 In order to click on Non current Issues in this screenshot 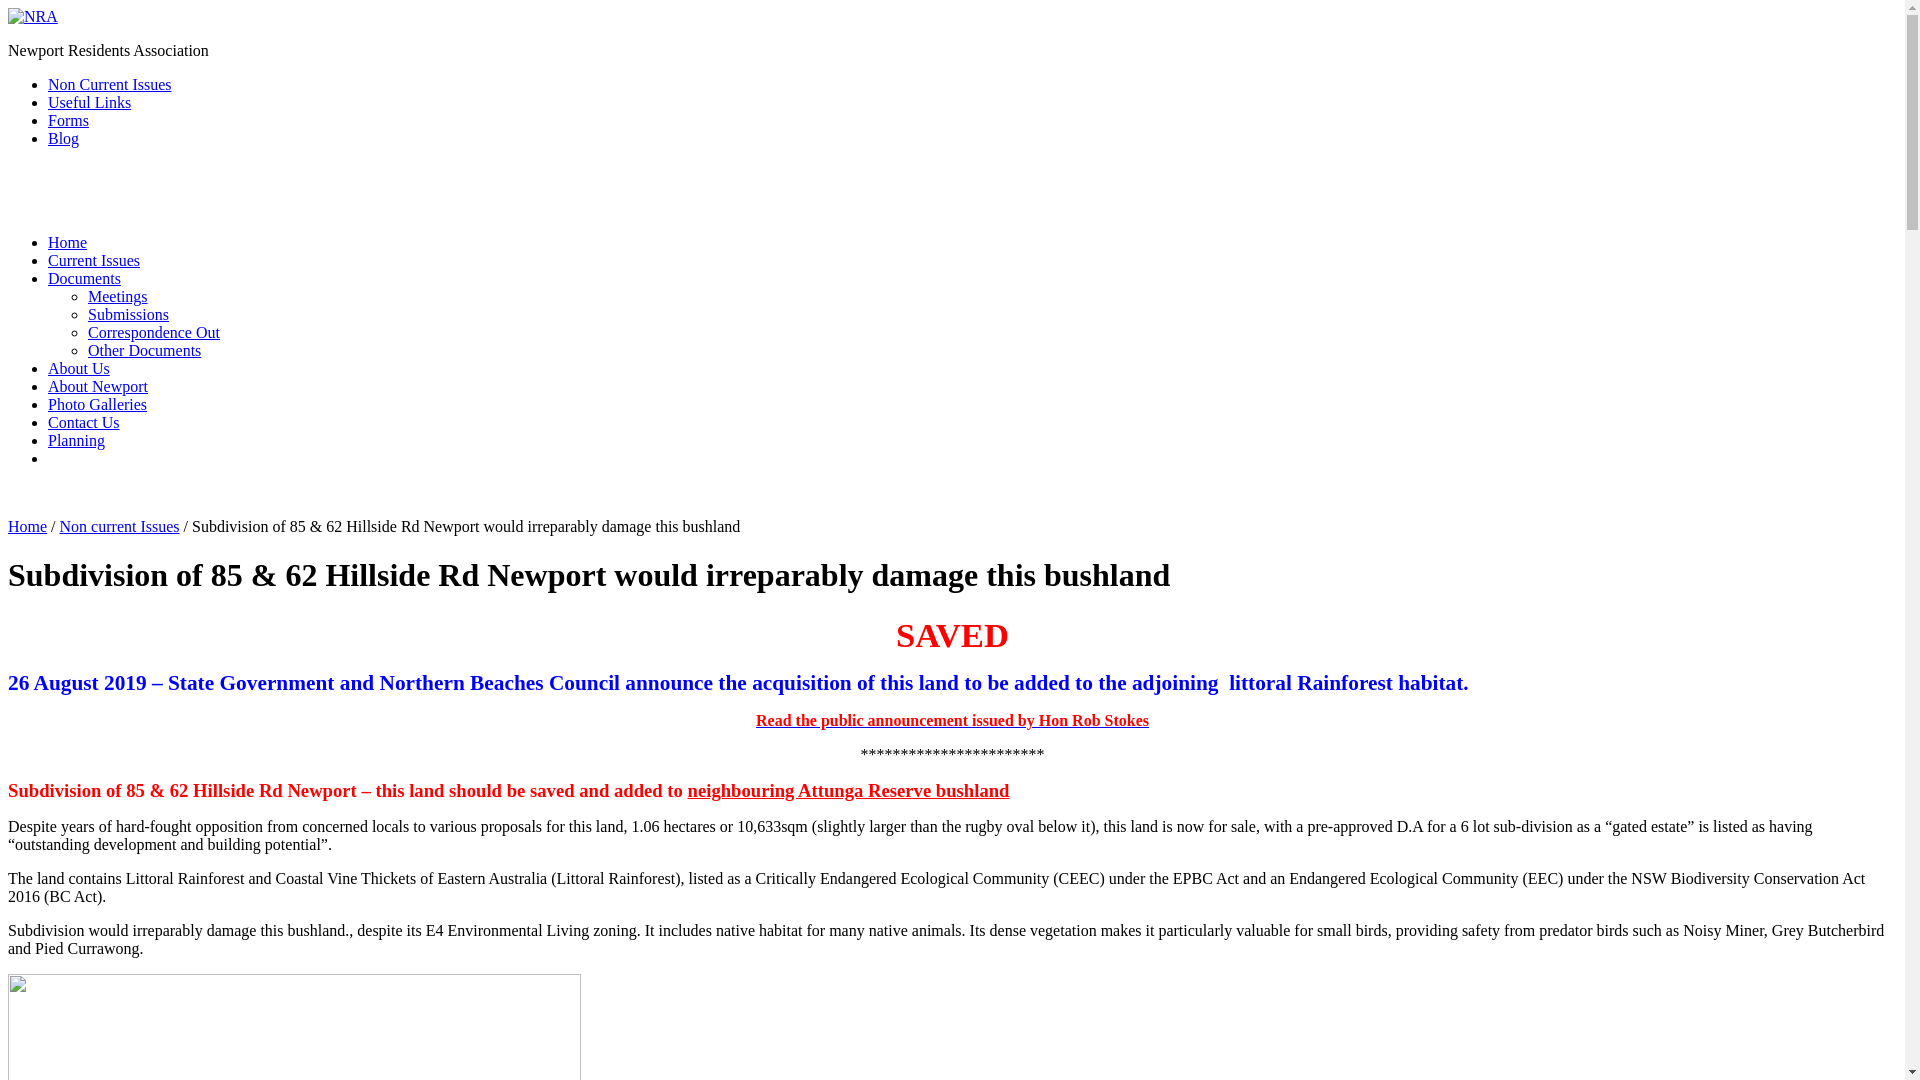, I will do `click(120, 526)`.